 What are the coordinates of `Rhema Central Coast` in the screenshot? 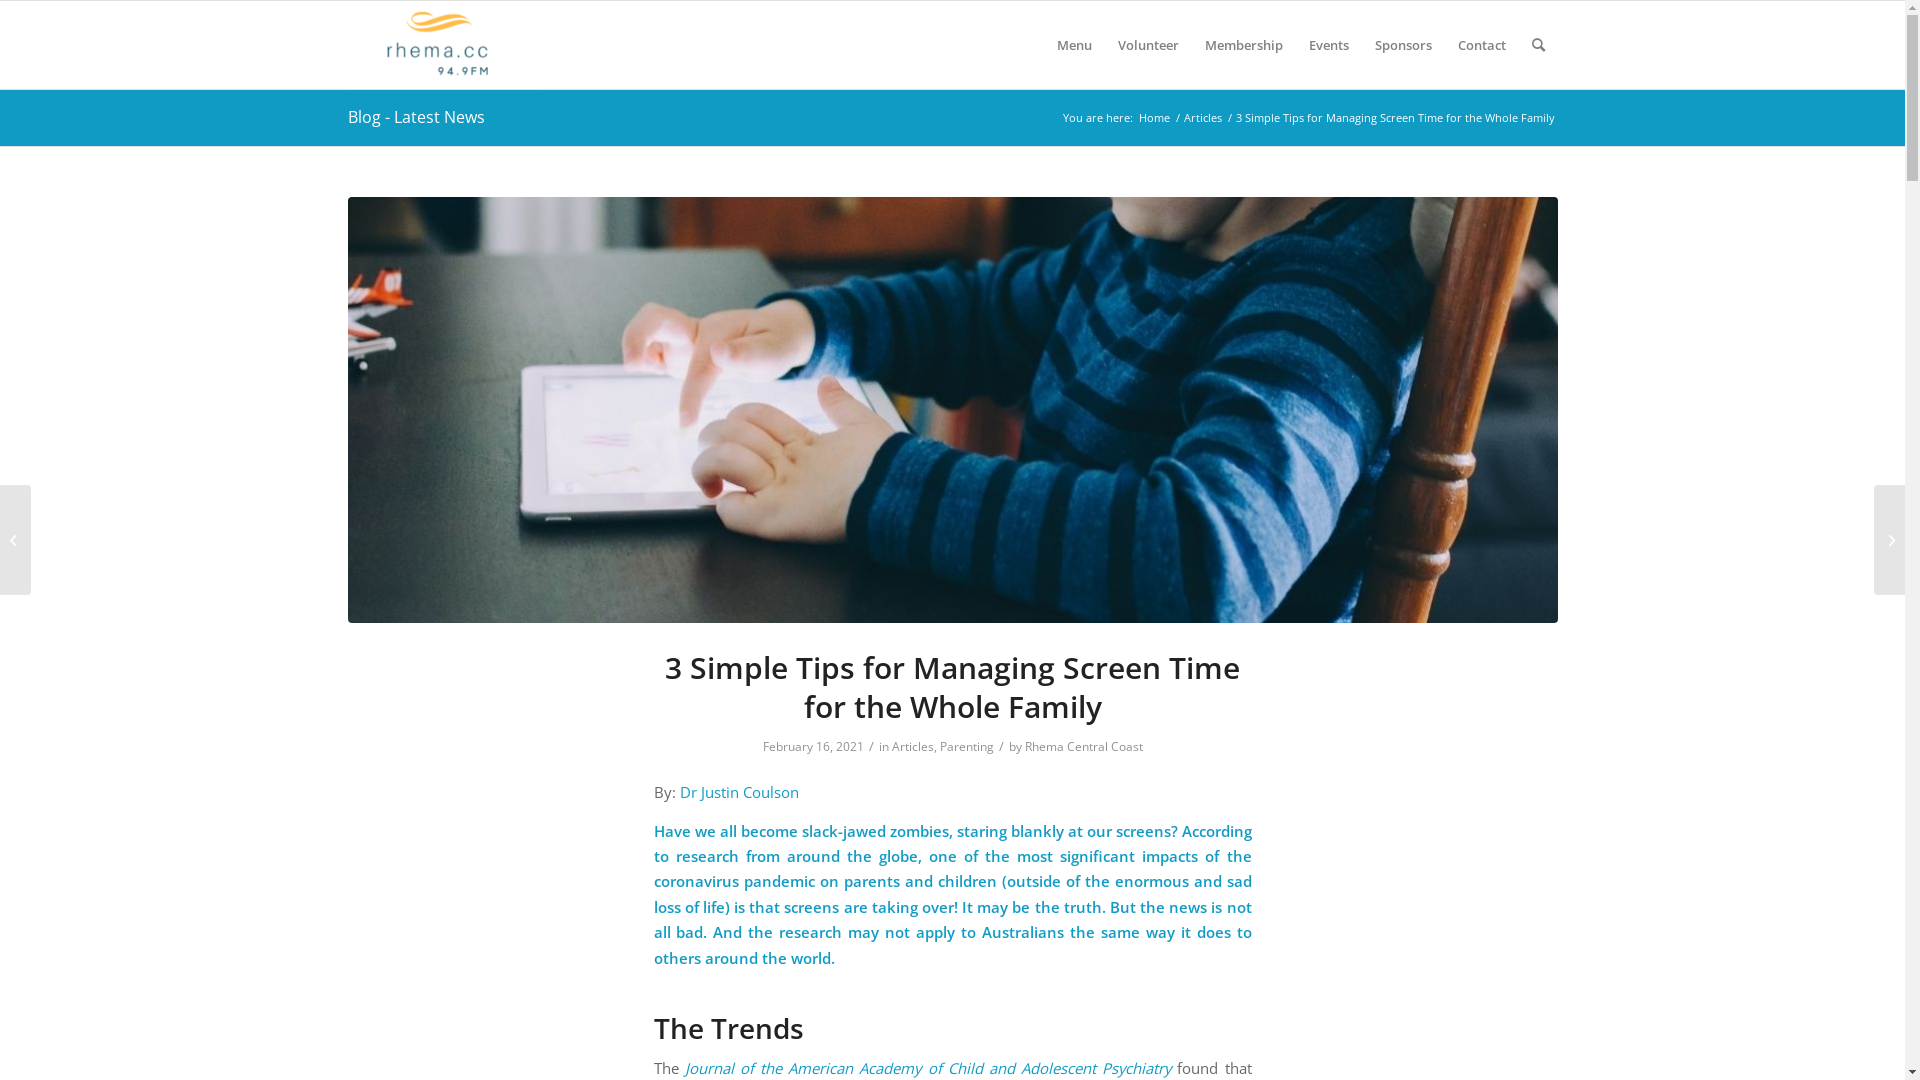 It's located at (1083, 746).